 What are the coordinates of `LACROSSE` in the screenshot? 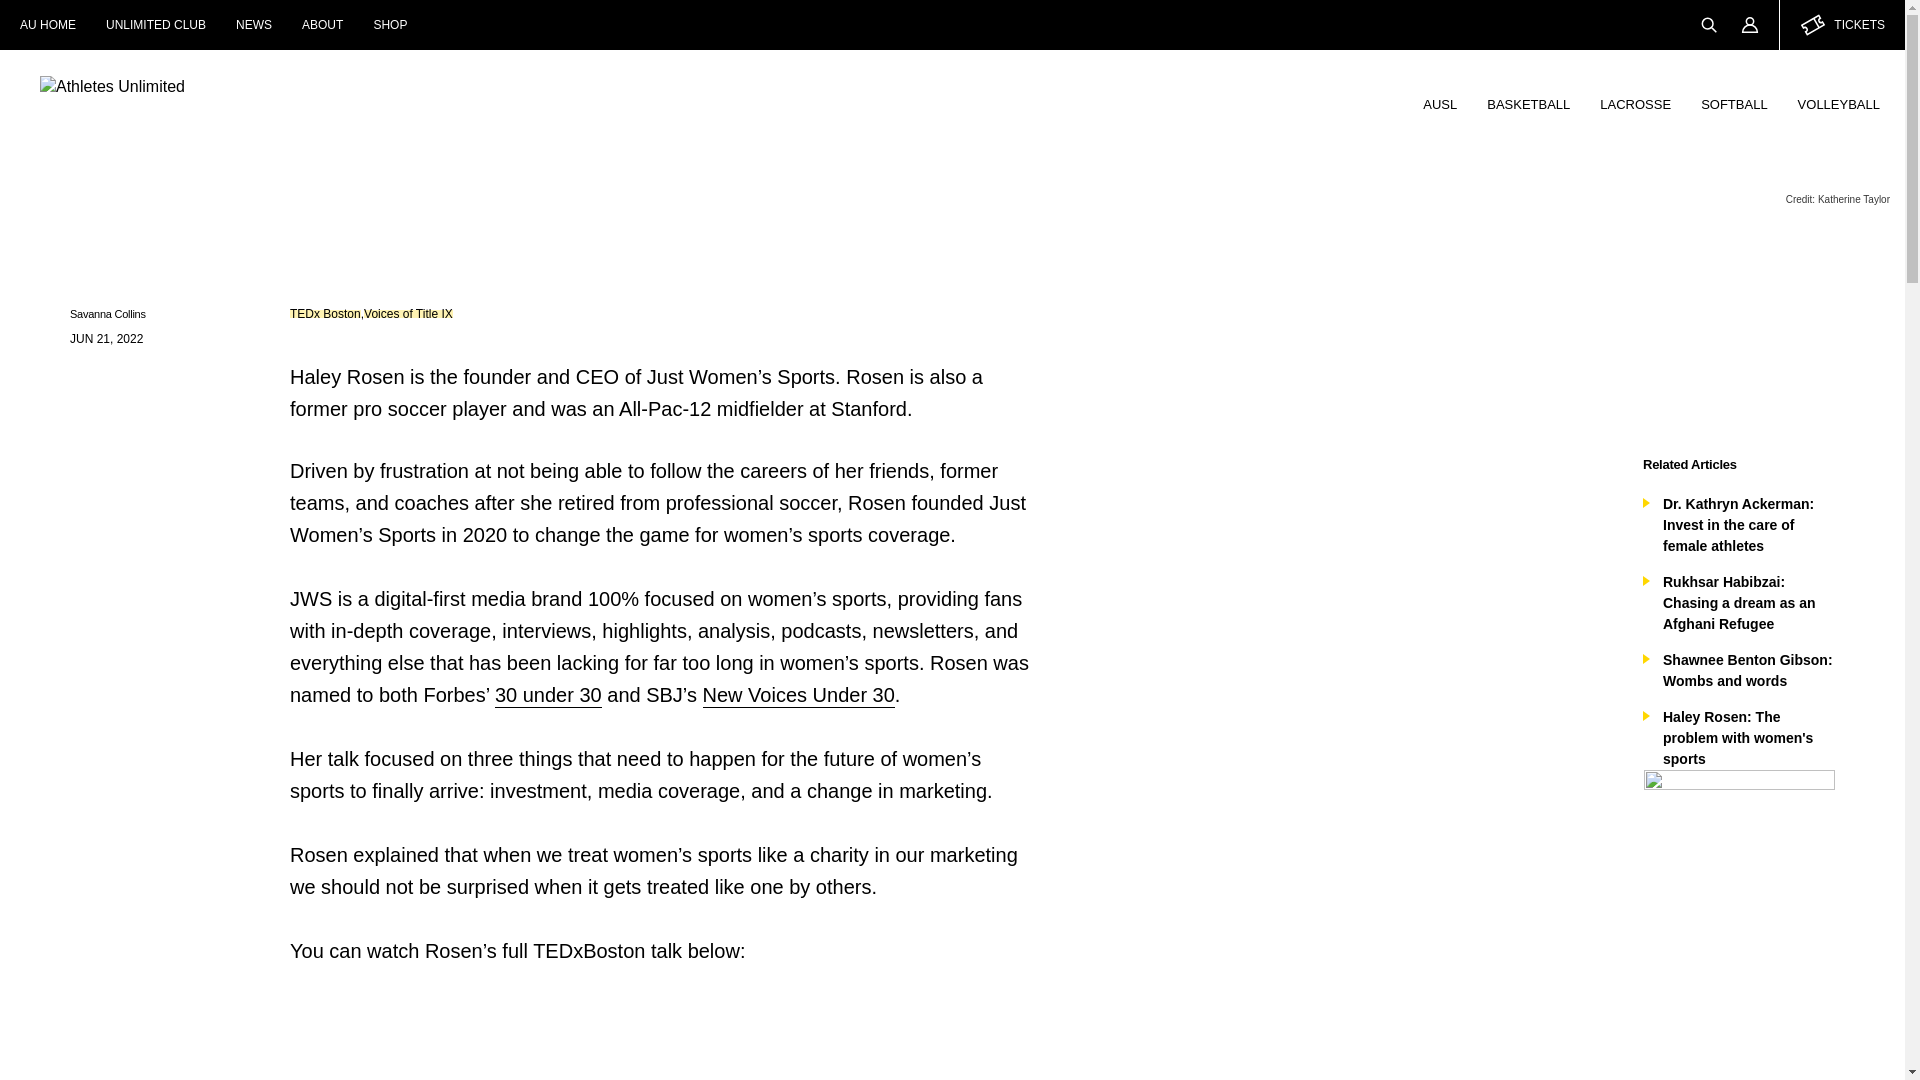 It's located at (1635, 104).